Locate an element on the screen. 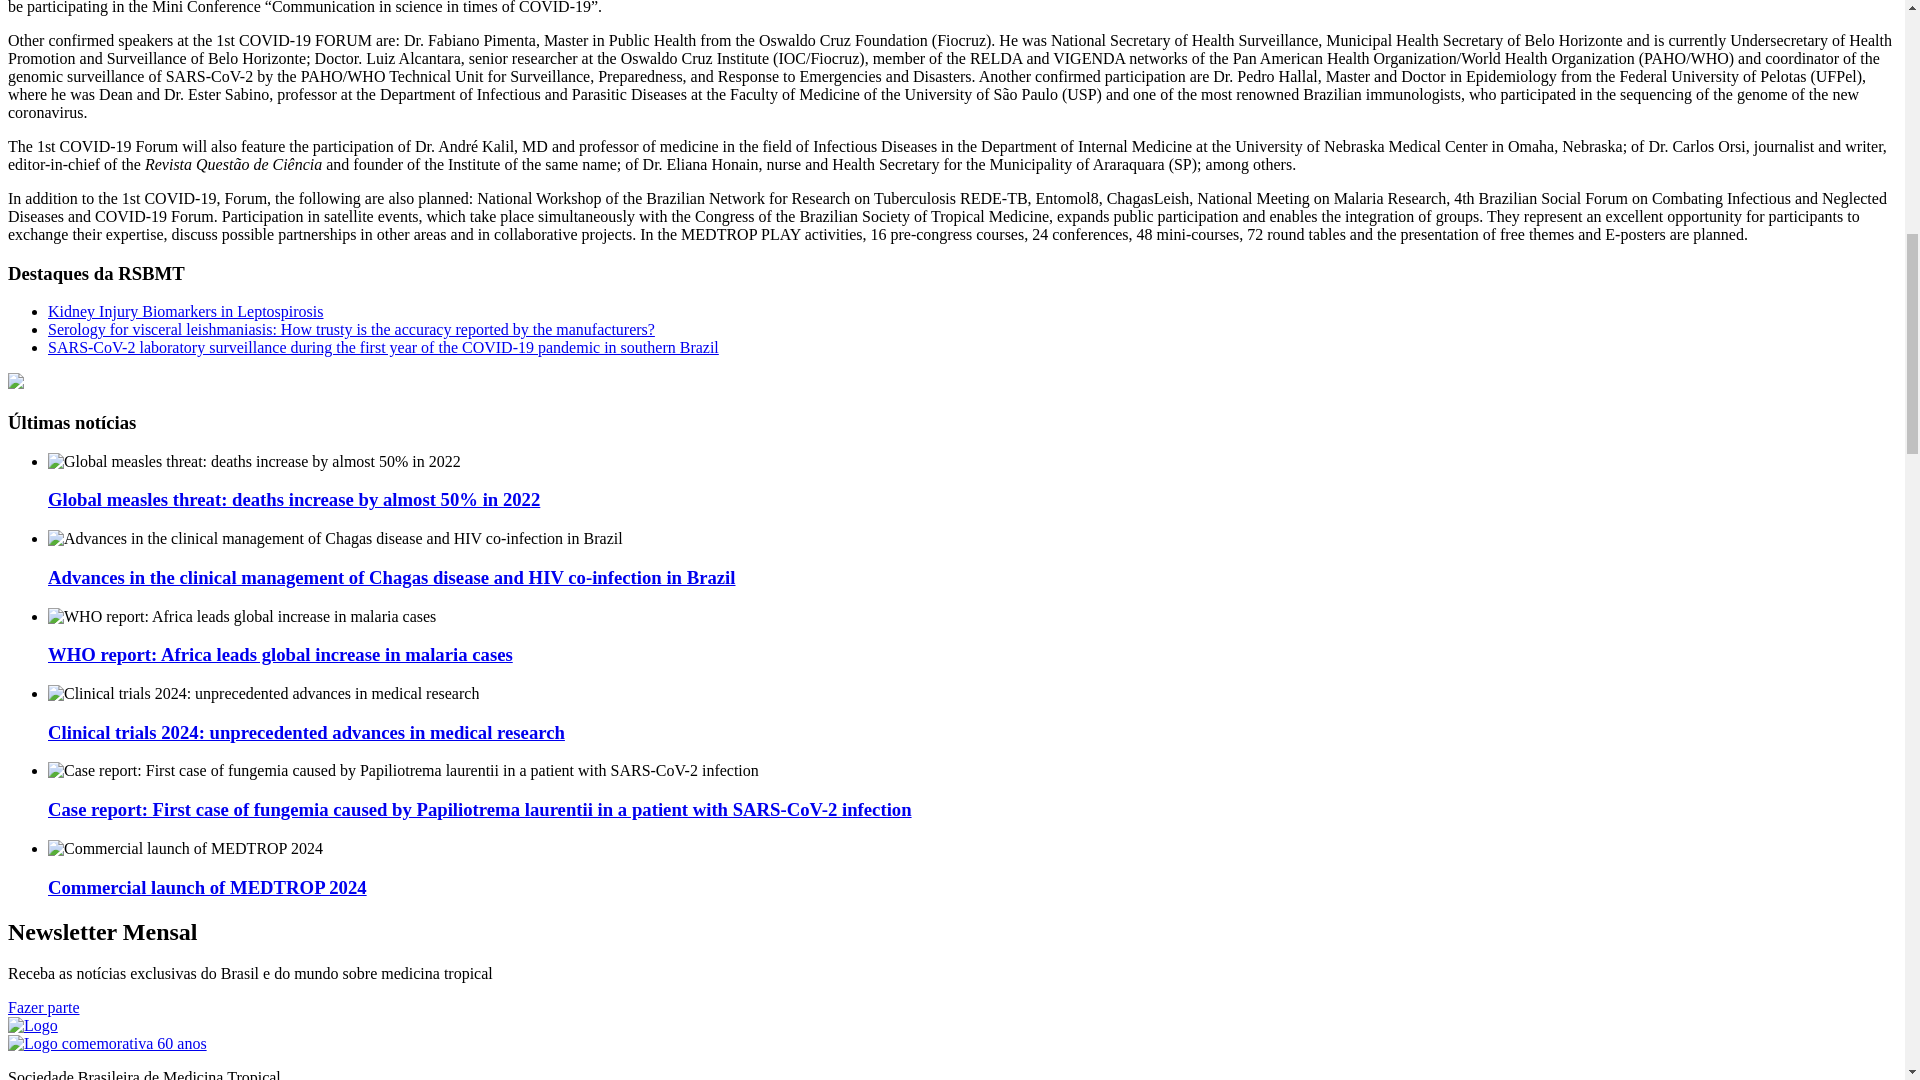  Kidney Injury Biomarkers in Leptospirosis is located at coordinates (186, 311).